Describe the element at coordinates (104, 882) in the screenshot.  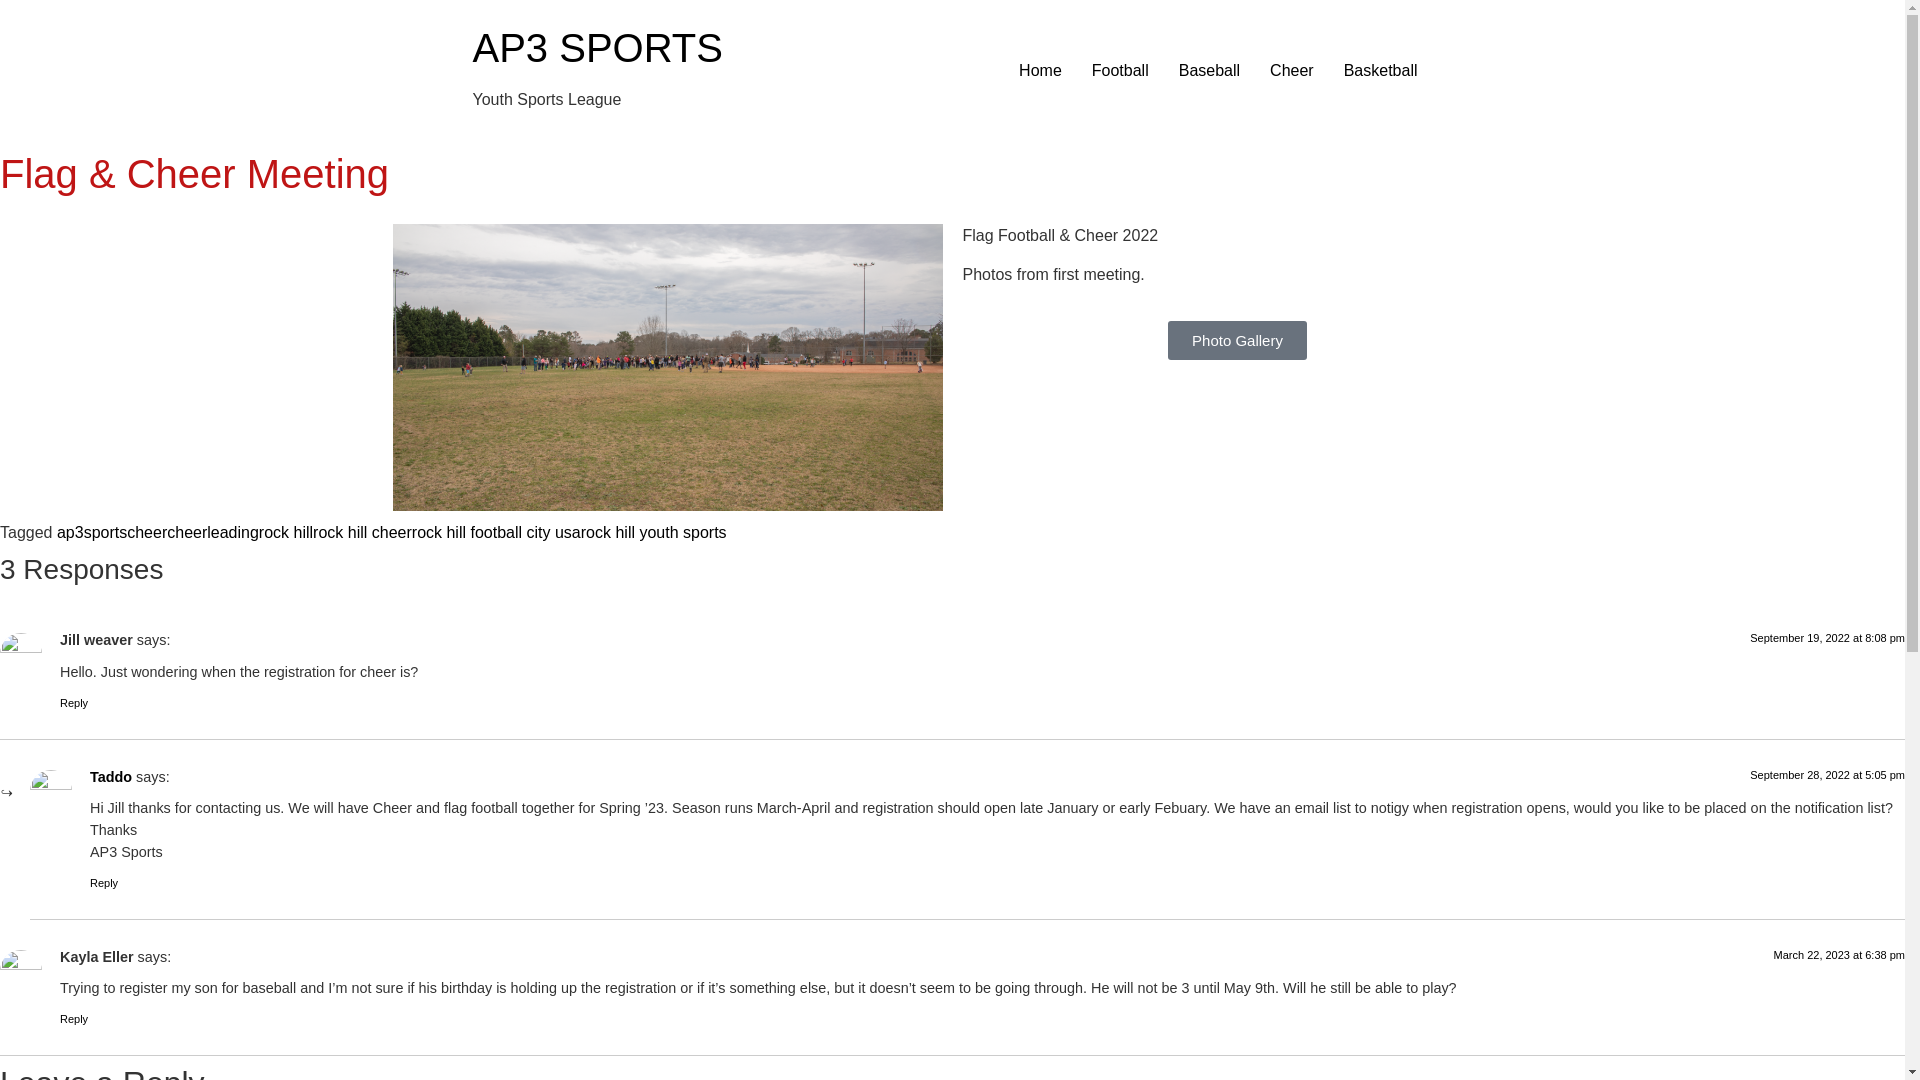
I see `Reply` at that location.